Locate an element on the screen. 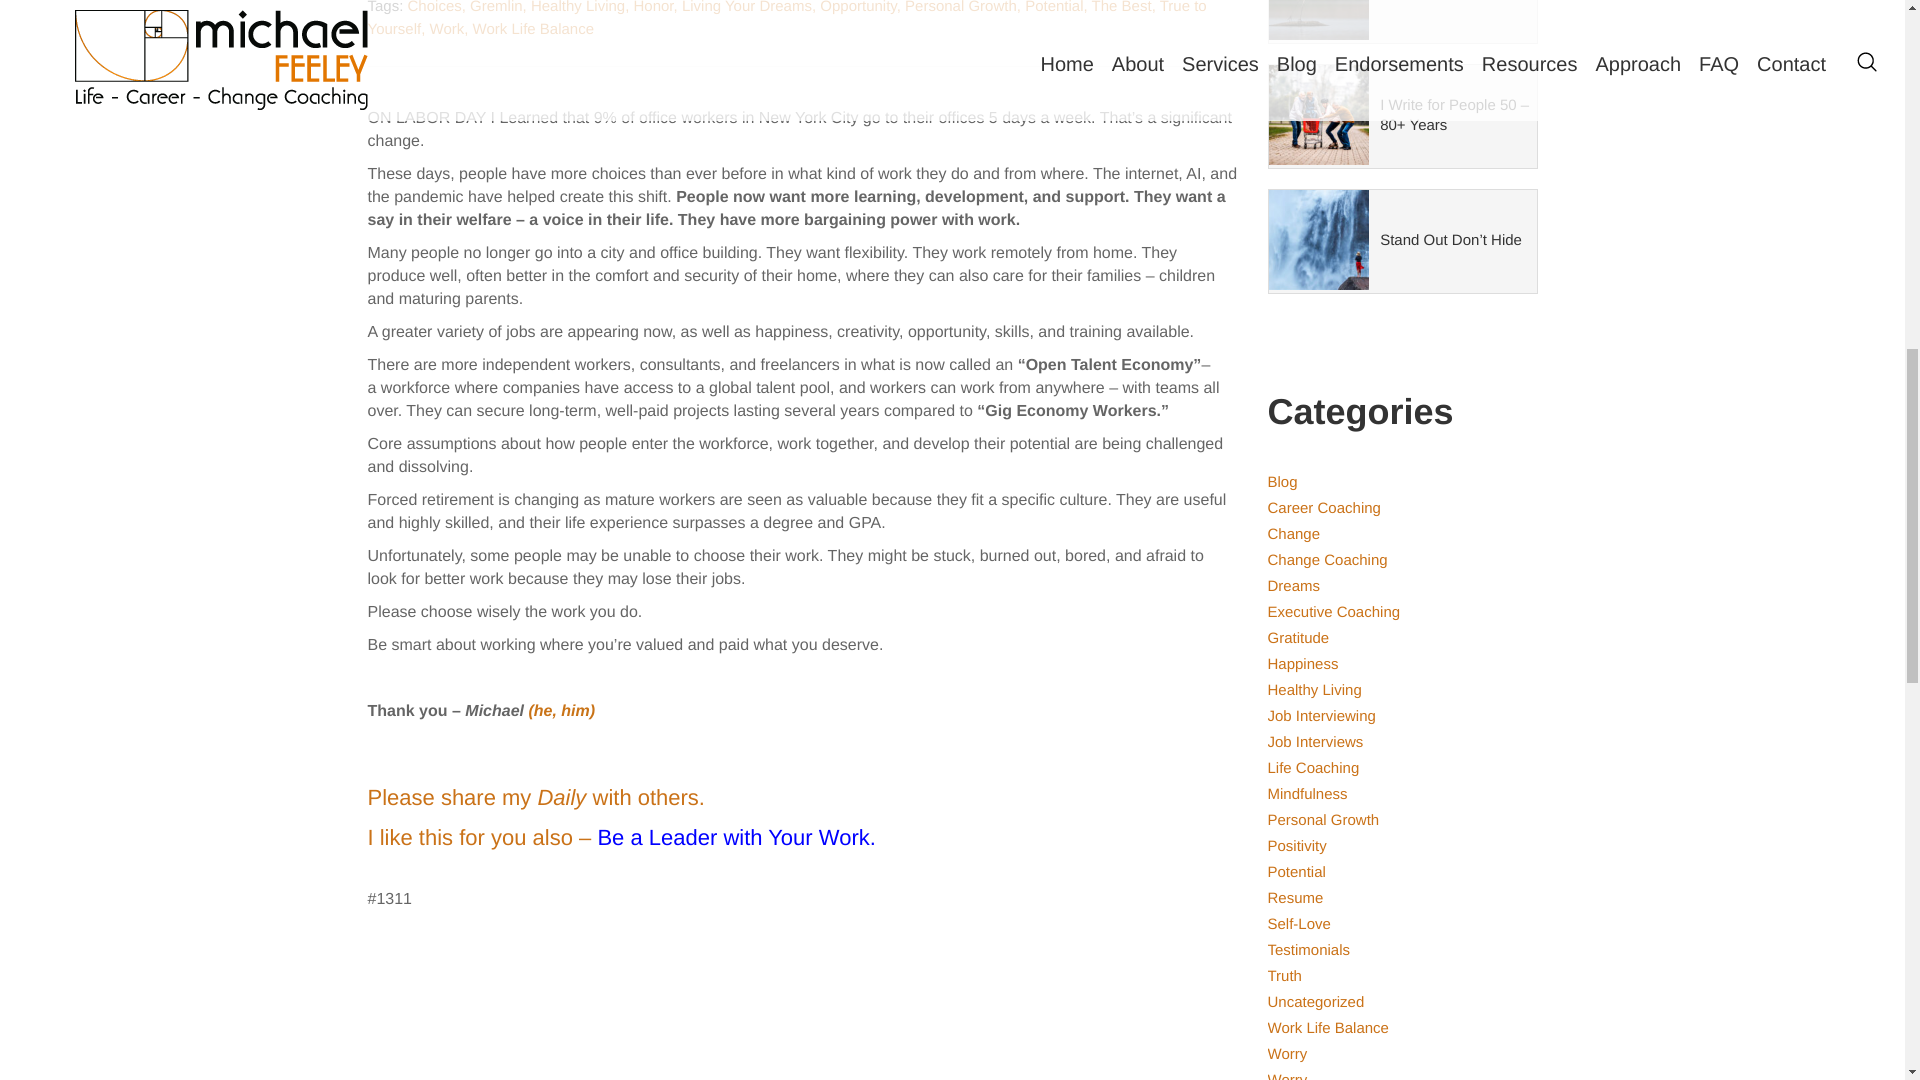  Work is located at coordinates (447, 28).